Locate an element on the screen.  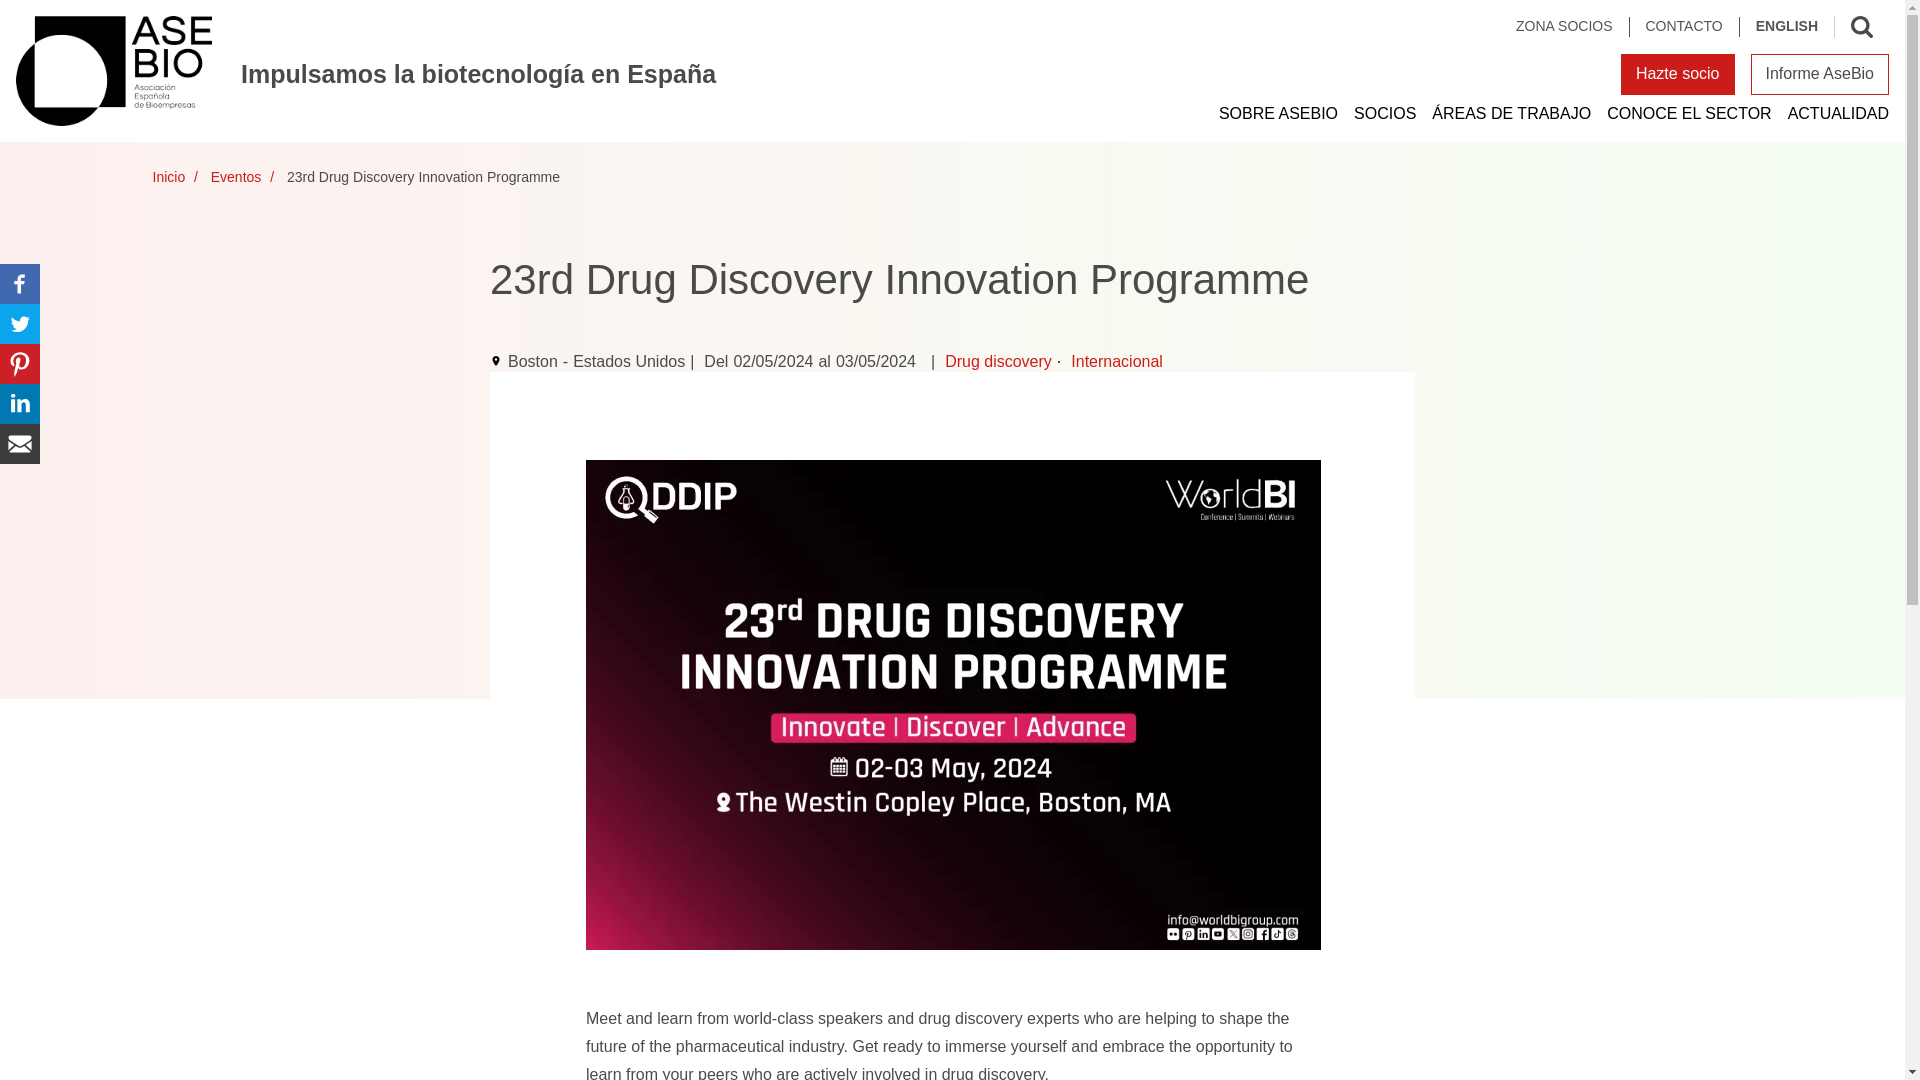
ZONA SOCIOS is located at coordinates (1572, 26).